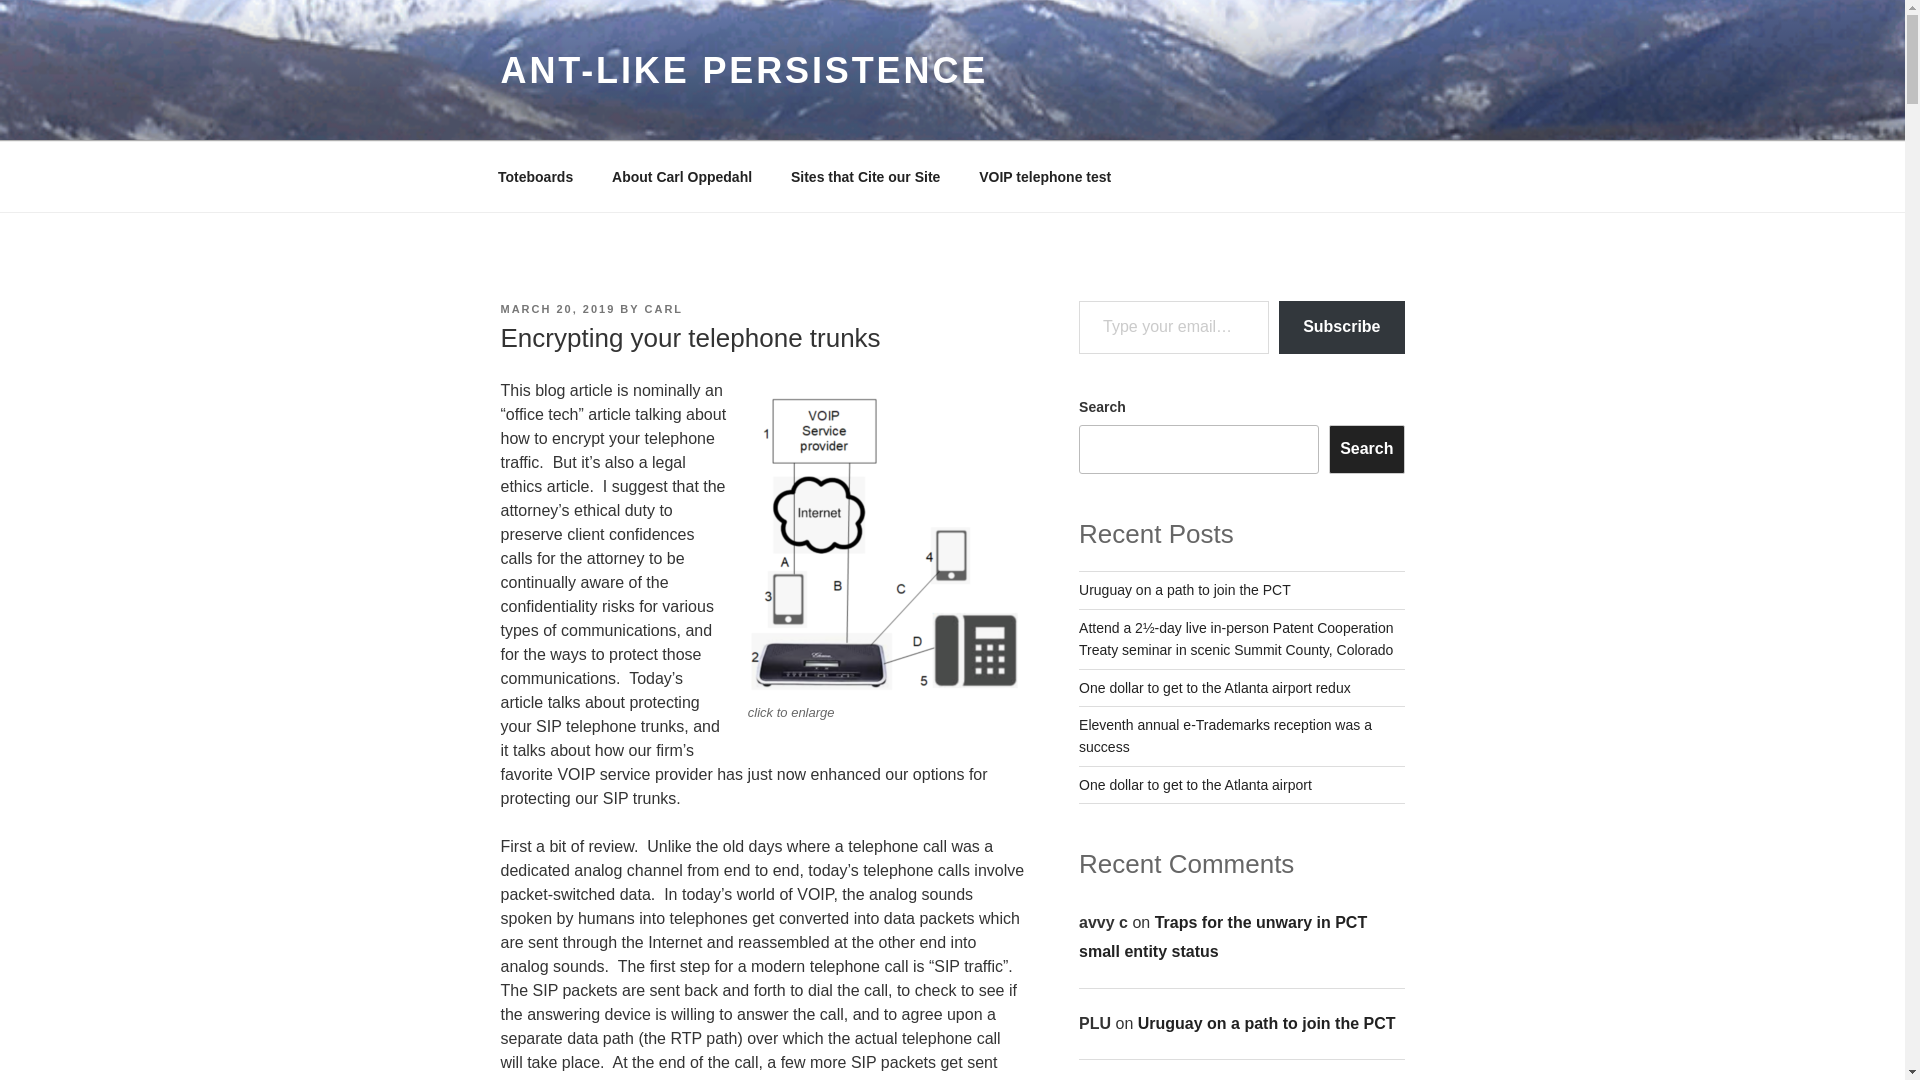  Describe the element at coordinates (1174, 328) in the screenshot. I see `Please fill in this field.` at that location.